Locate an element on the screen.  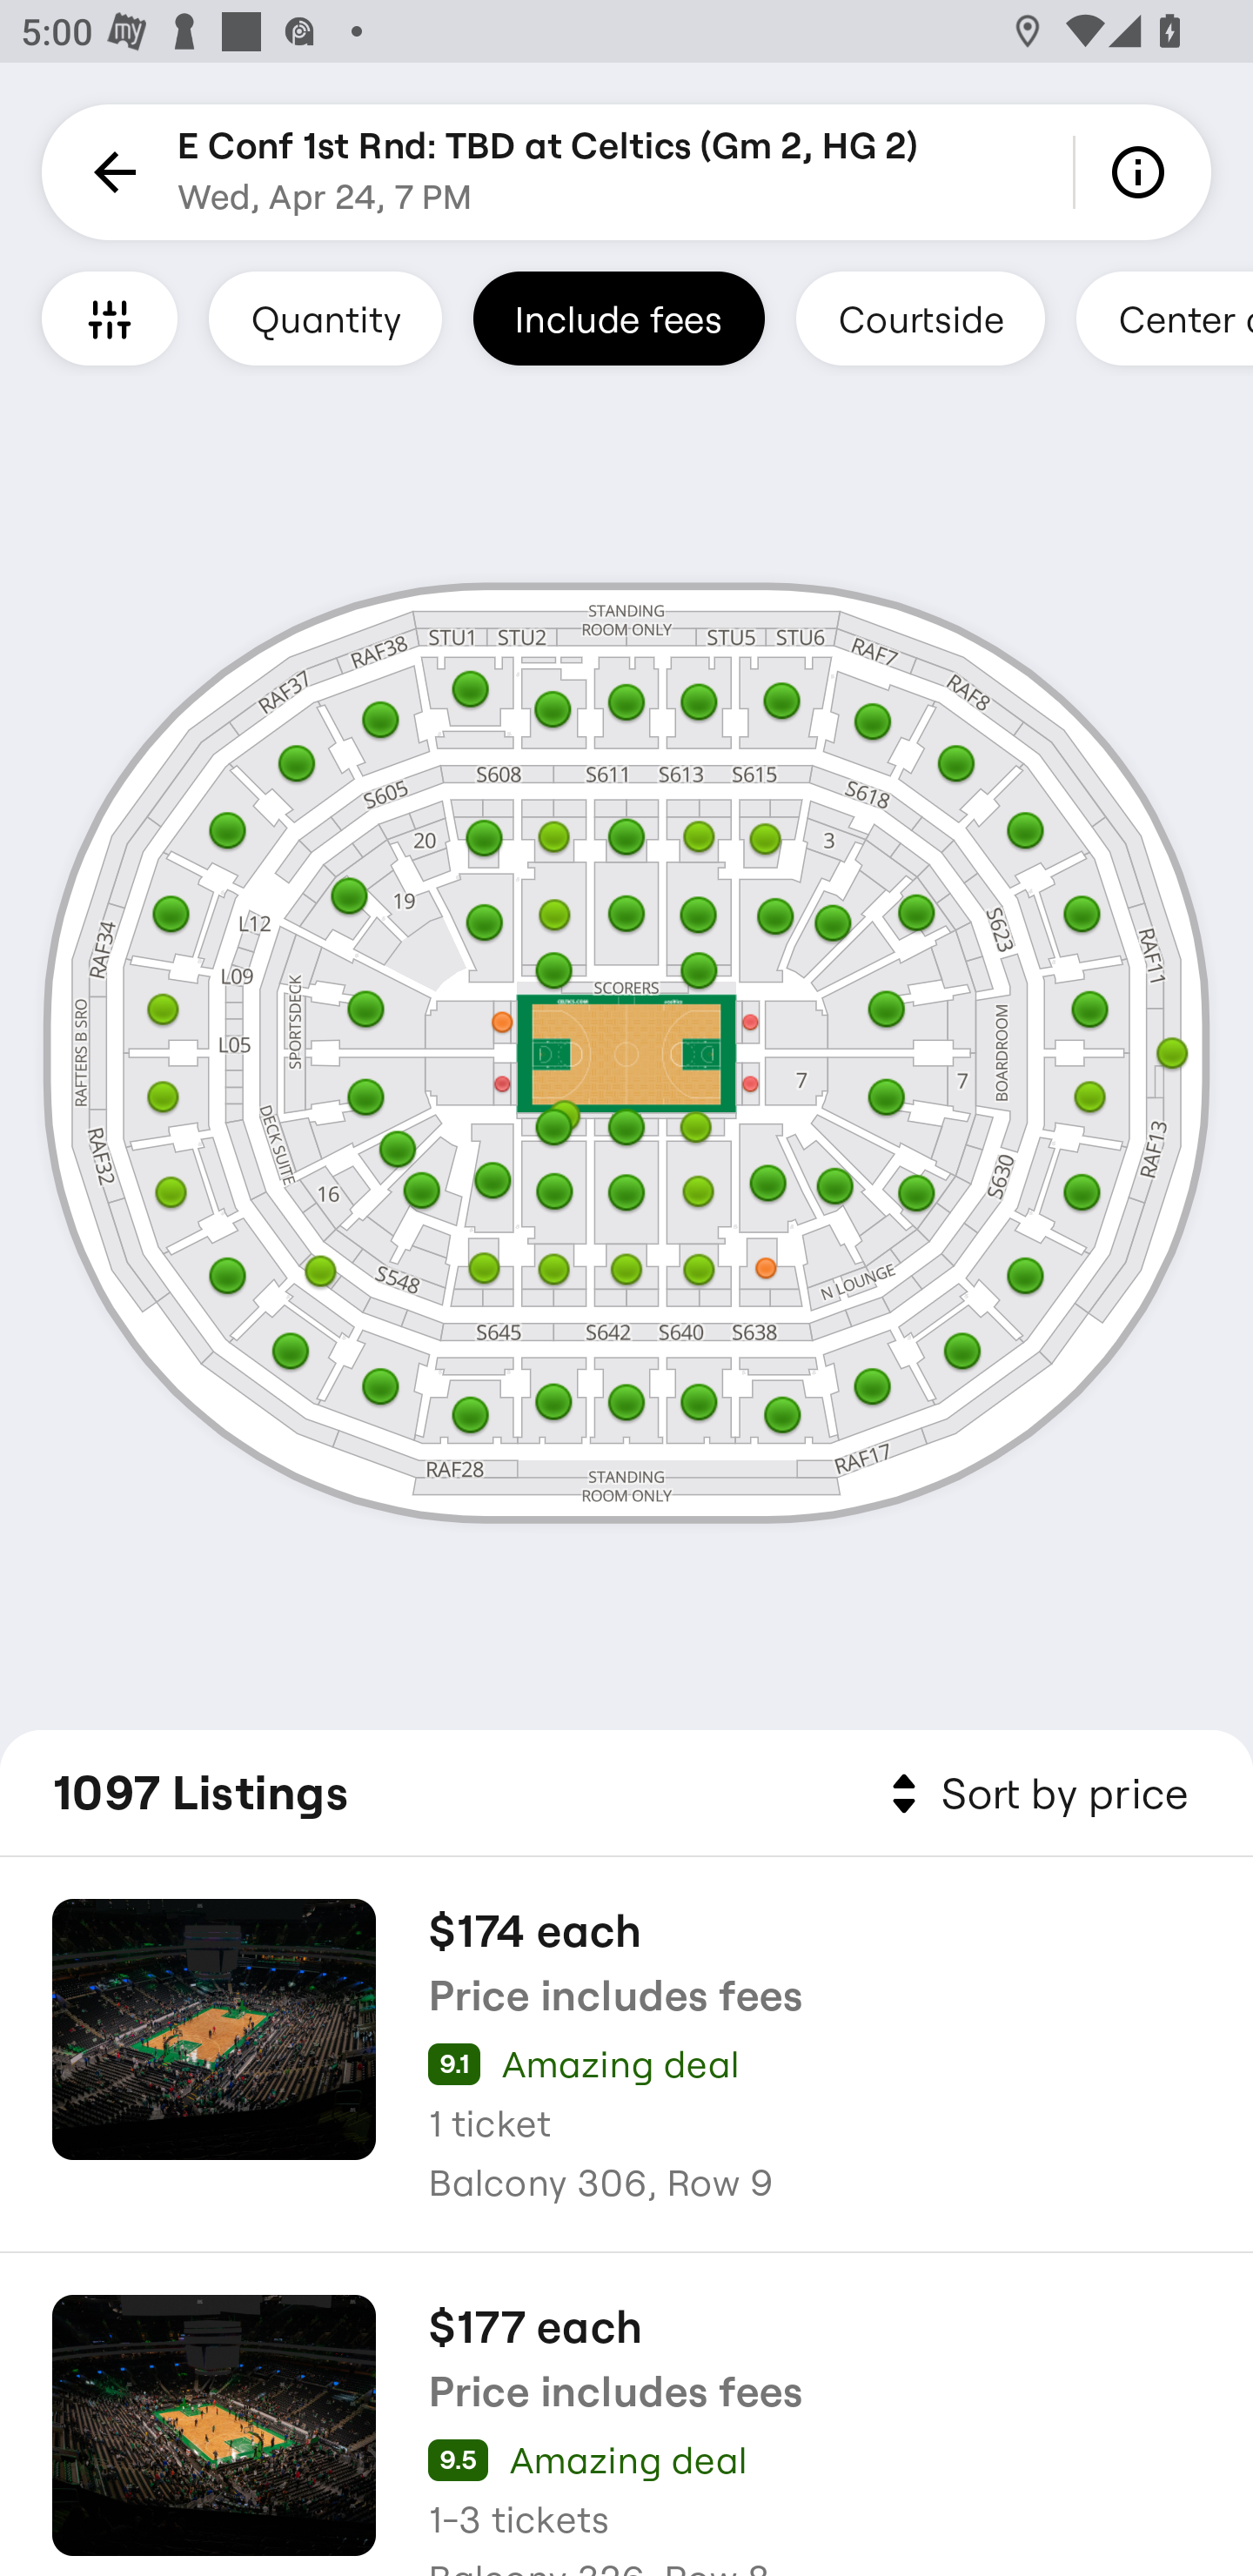
Filters and Accessible Seating is located at coordinates (110, 318).